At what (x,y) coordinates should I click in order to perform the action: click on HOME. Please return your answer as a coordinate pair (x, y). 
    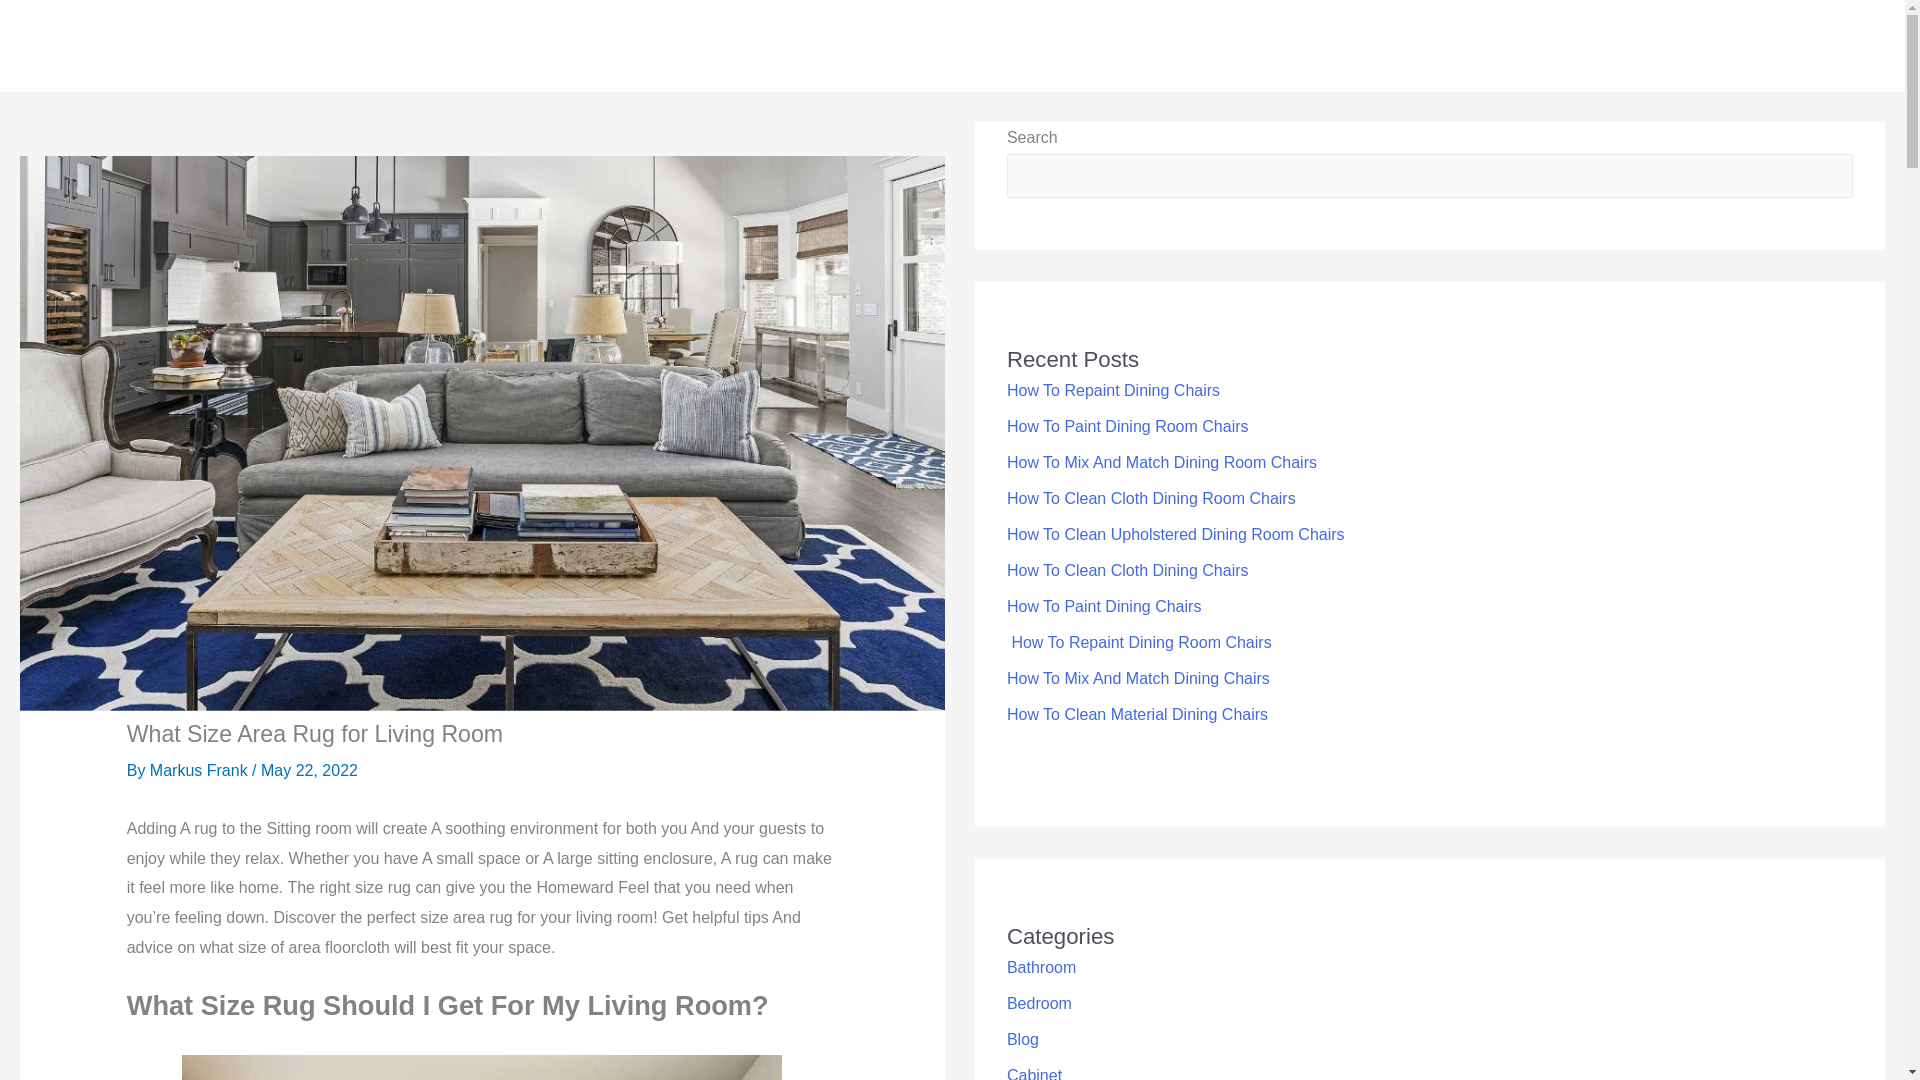
    Looking at the image, I should click on (1432, 46).